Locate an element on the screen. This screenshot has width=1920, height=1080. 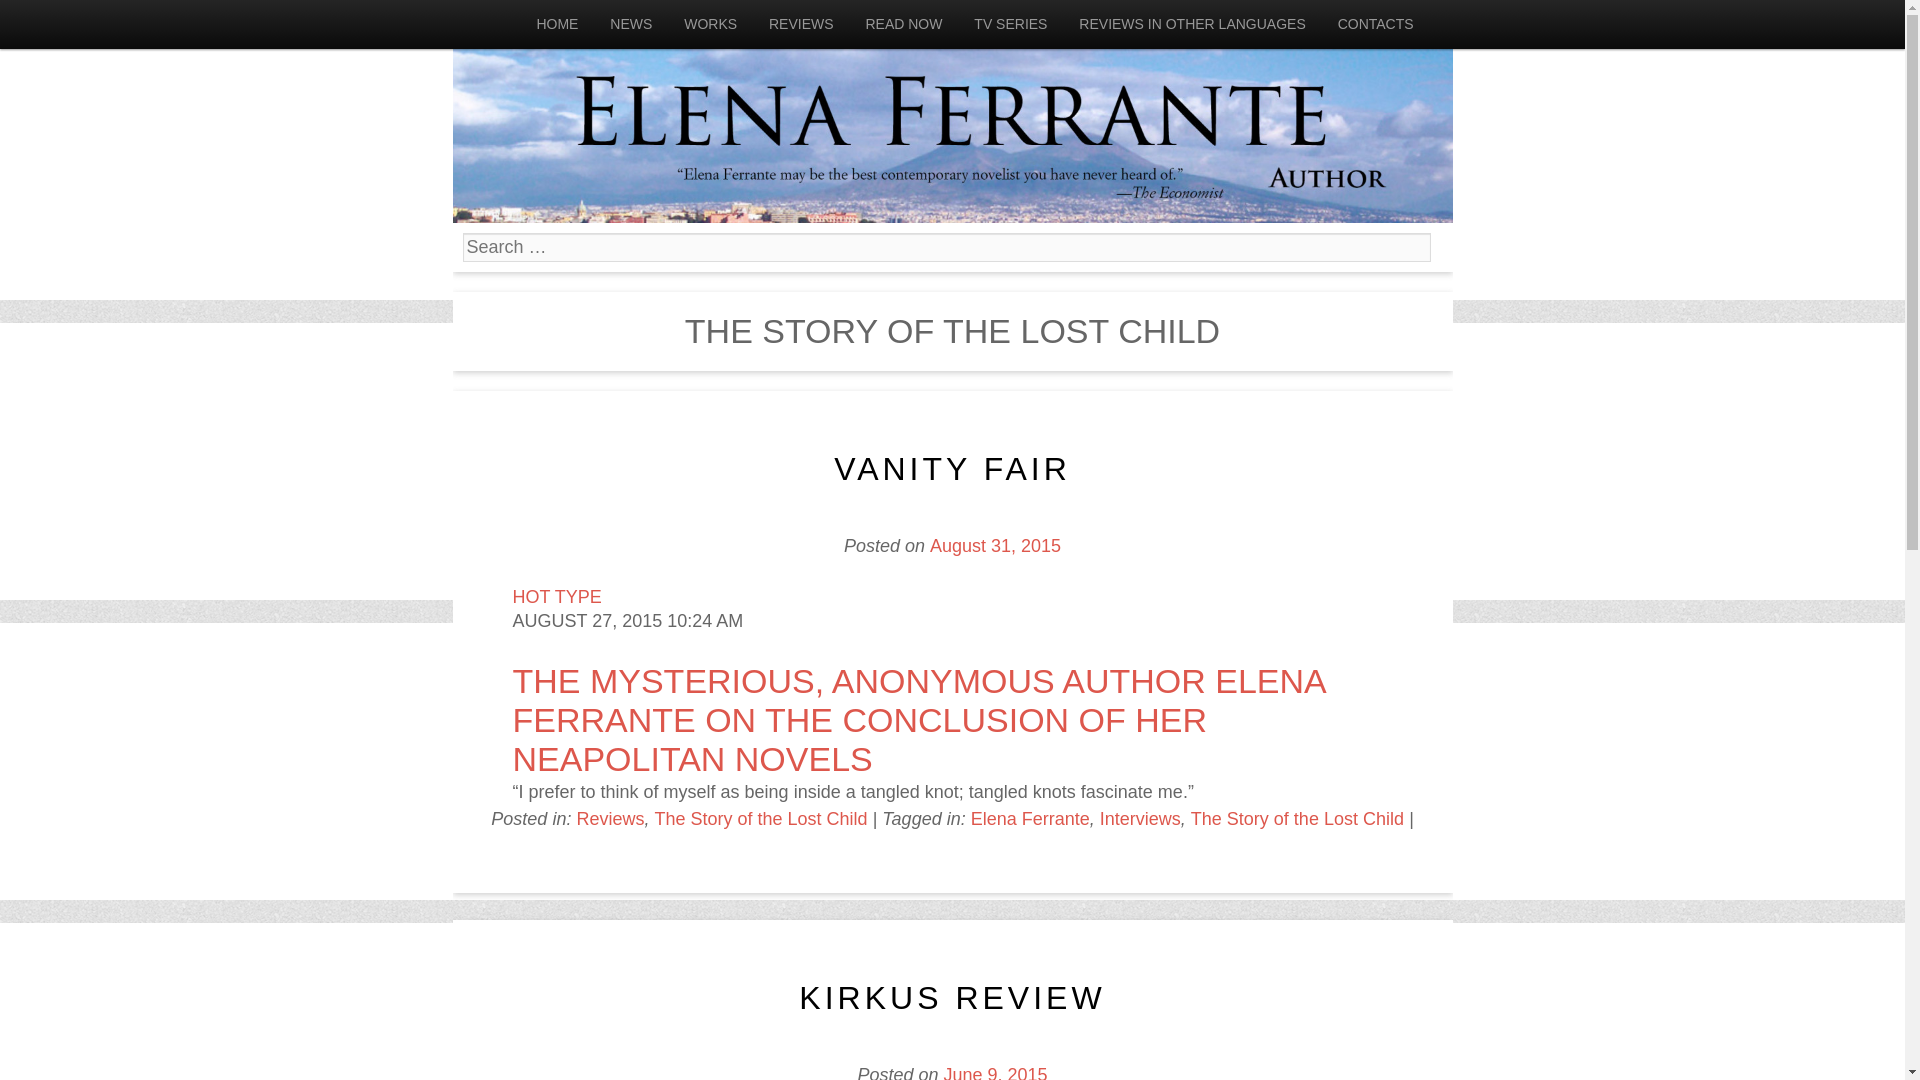
Elena Ferrante is located at coordinates (951, 111).